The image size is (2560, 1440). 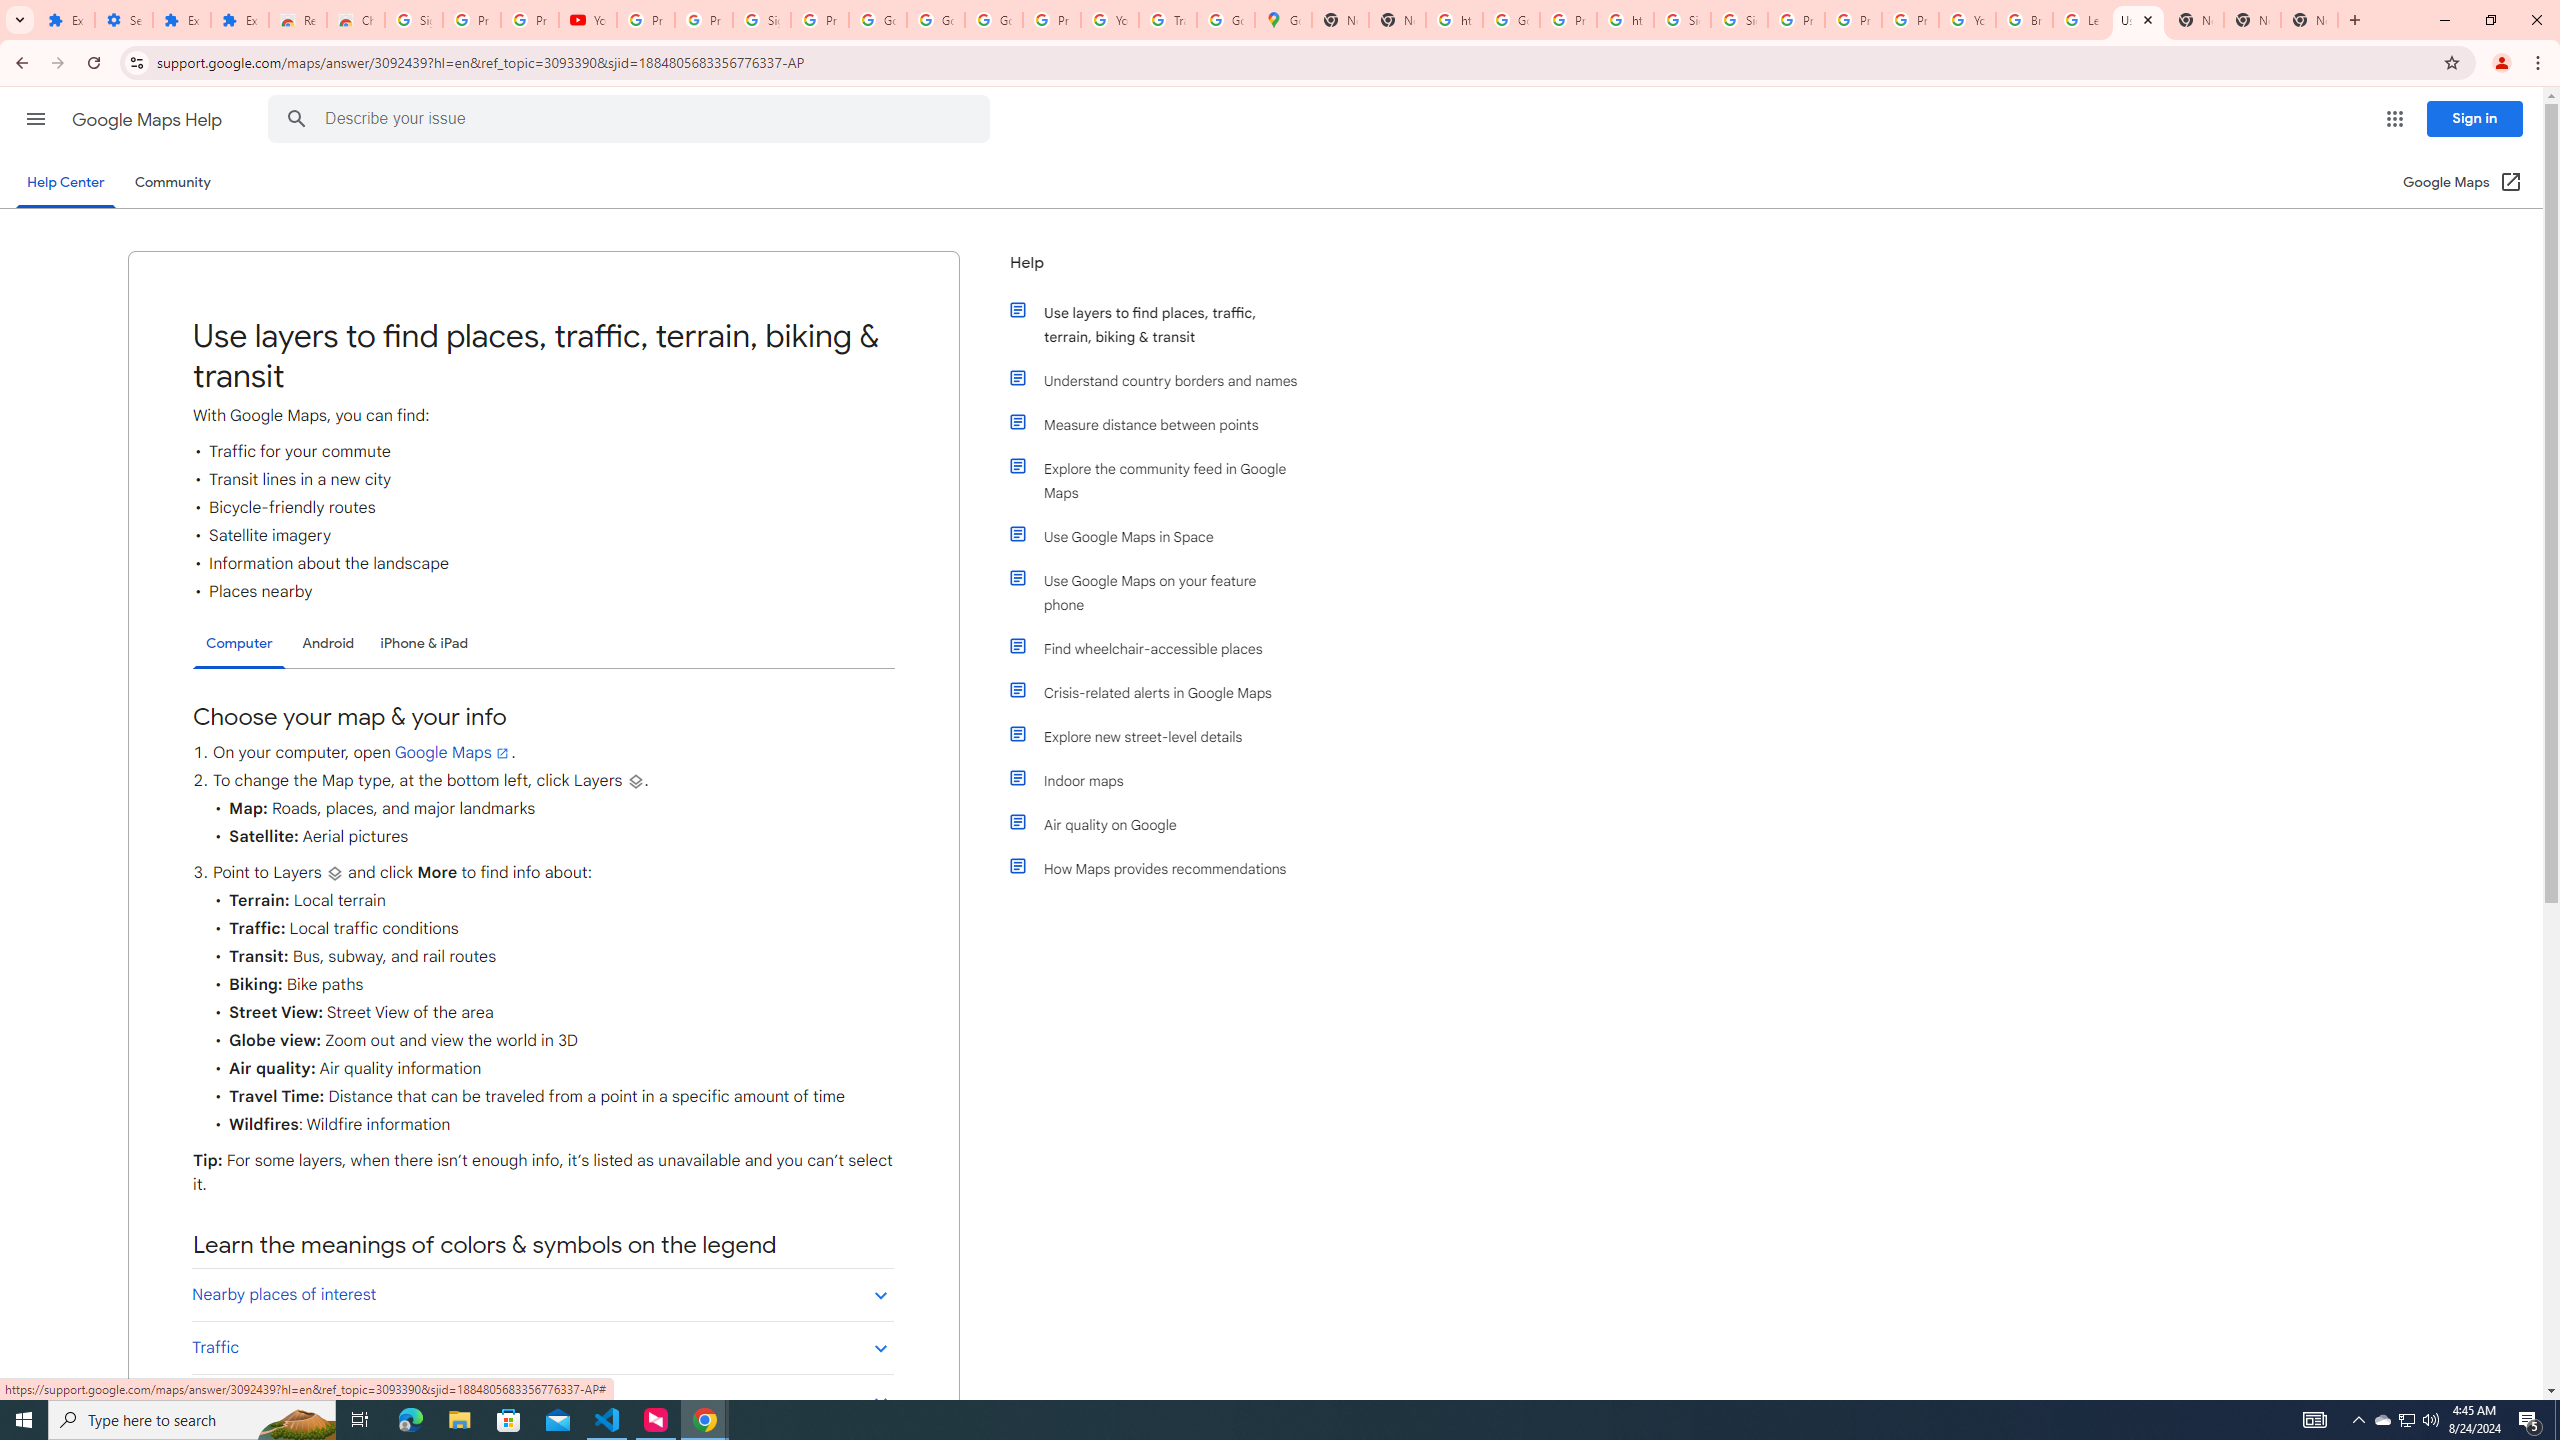 What do you see at coordinates (1163, 592) in the screenshot?
I see `Use Google Maps on your feature phone` at bounding box center [1163, 592].